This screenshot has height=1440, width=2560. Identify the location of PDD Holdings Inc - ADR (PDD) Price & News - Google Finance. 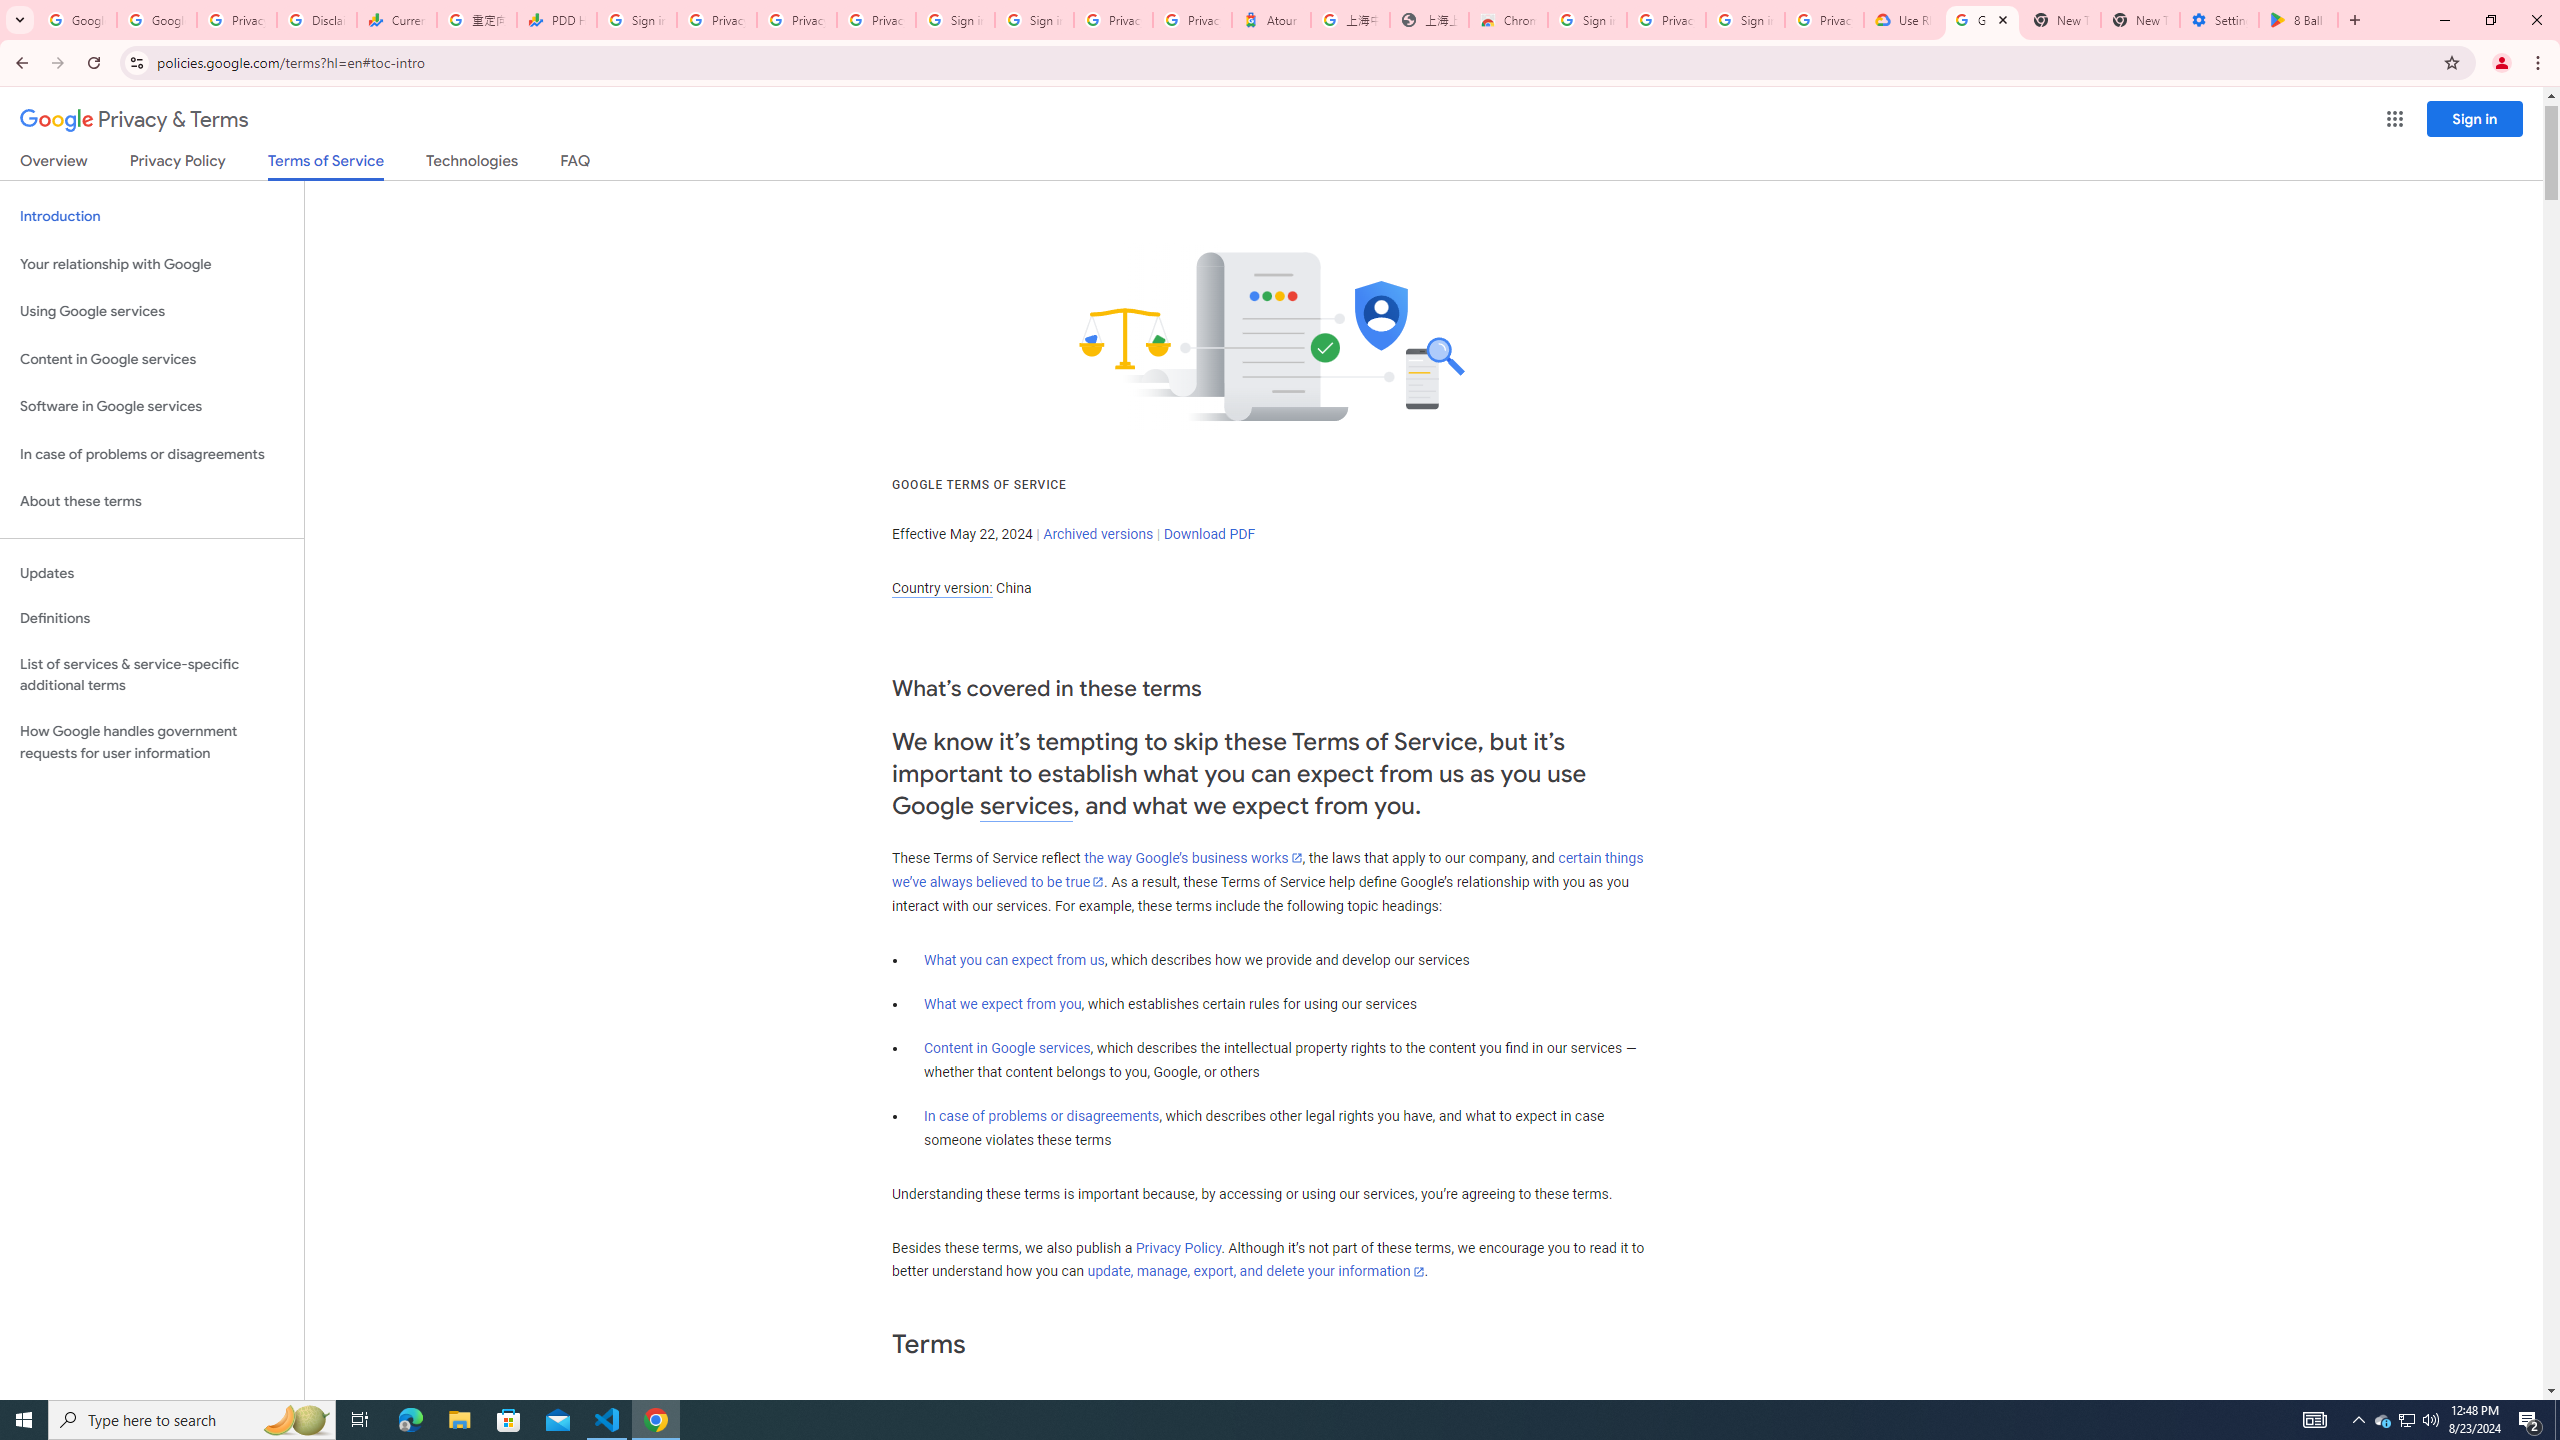
(556, 20).